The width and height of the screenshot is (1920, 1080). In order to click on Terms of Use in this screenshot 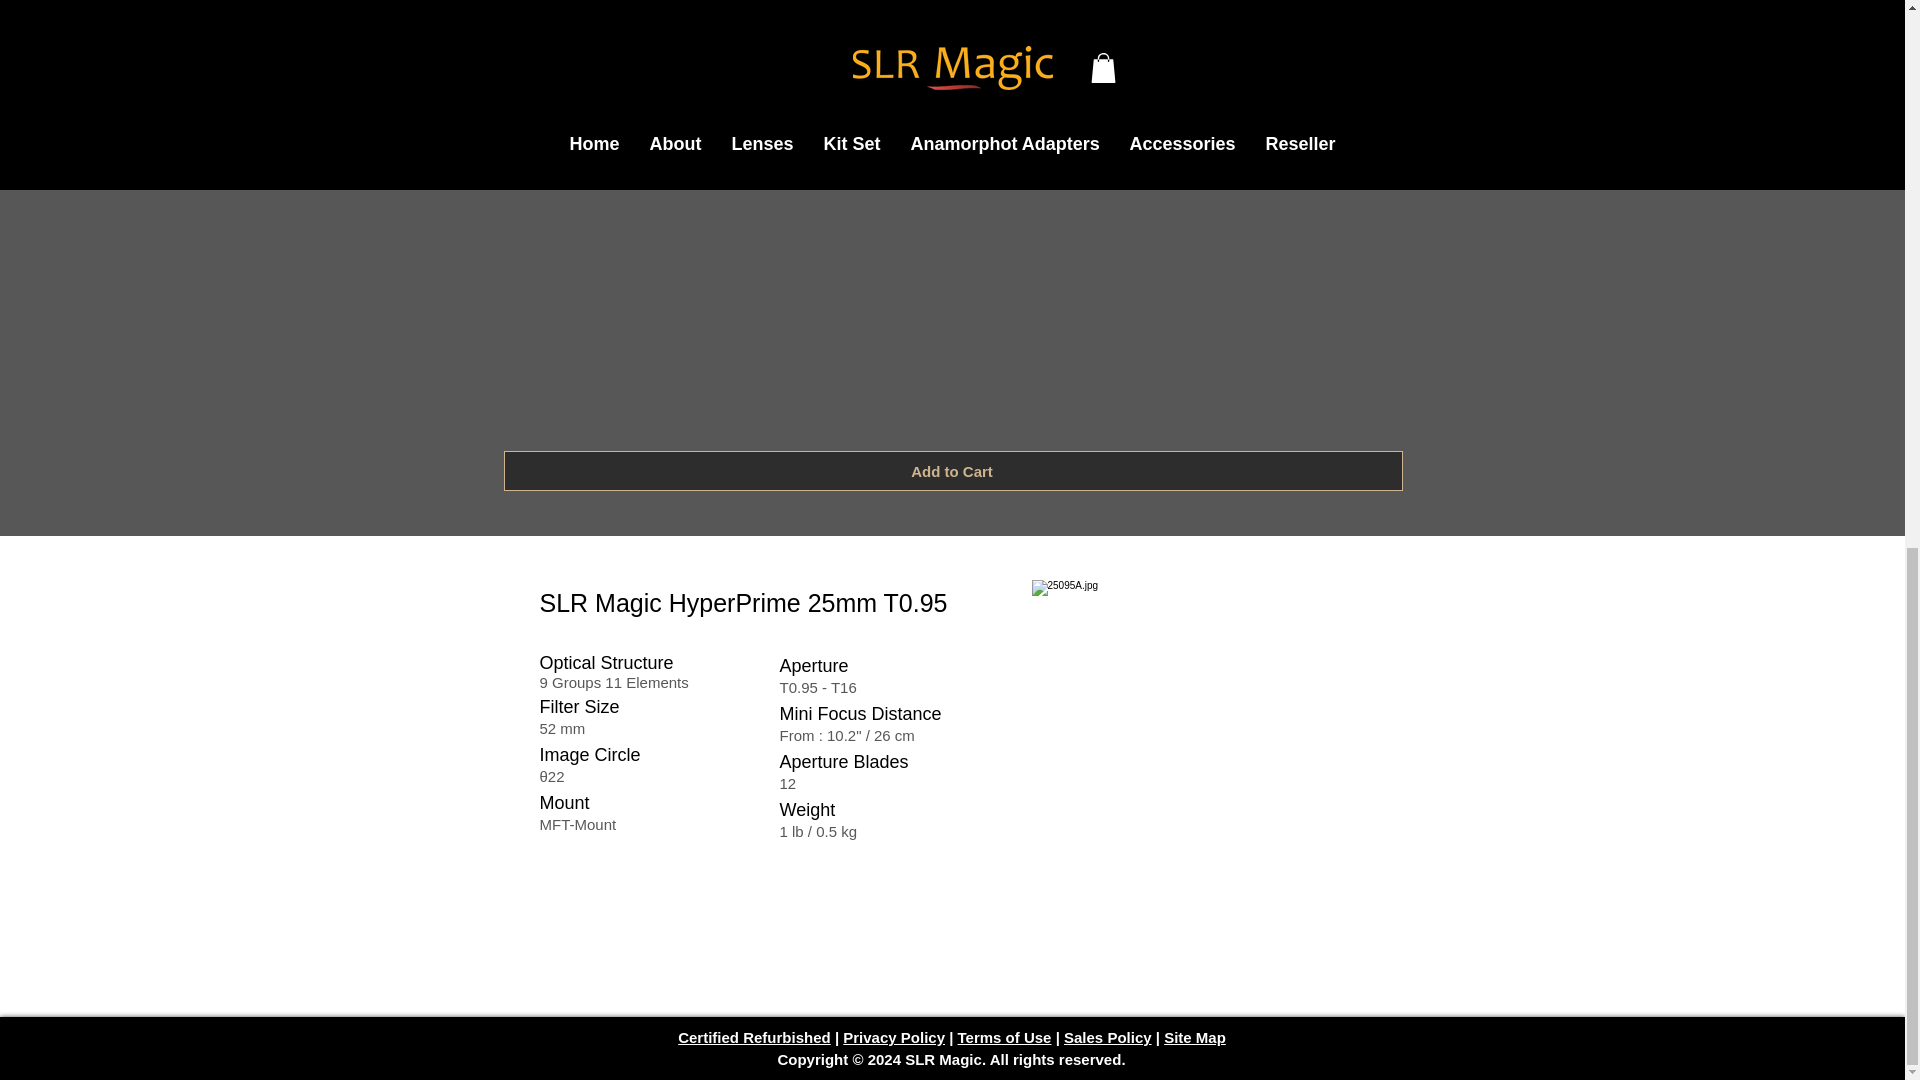, I will do `click(1005, 1038)`.